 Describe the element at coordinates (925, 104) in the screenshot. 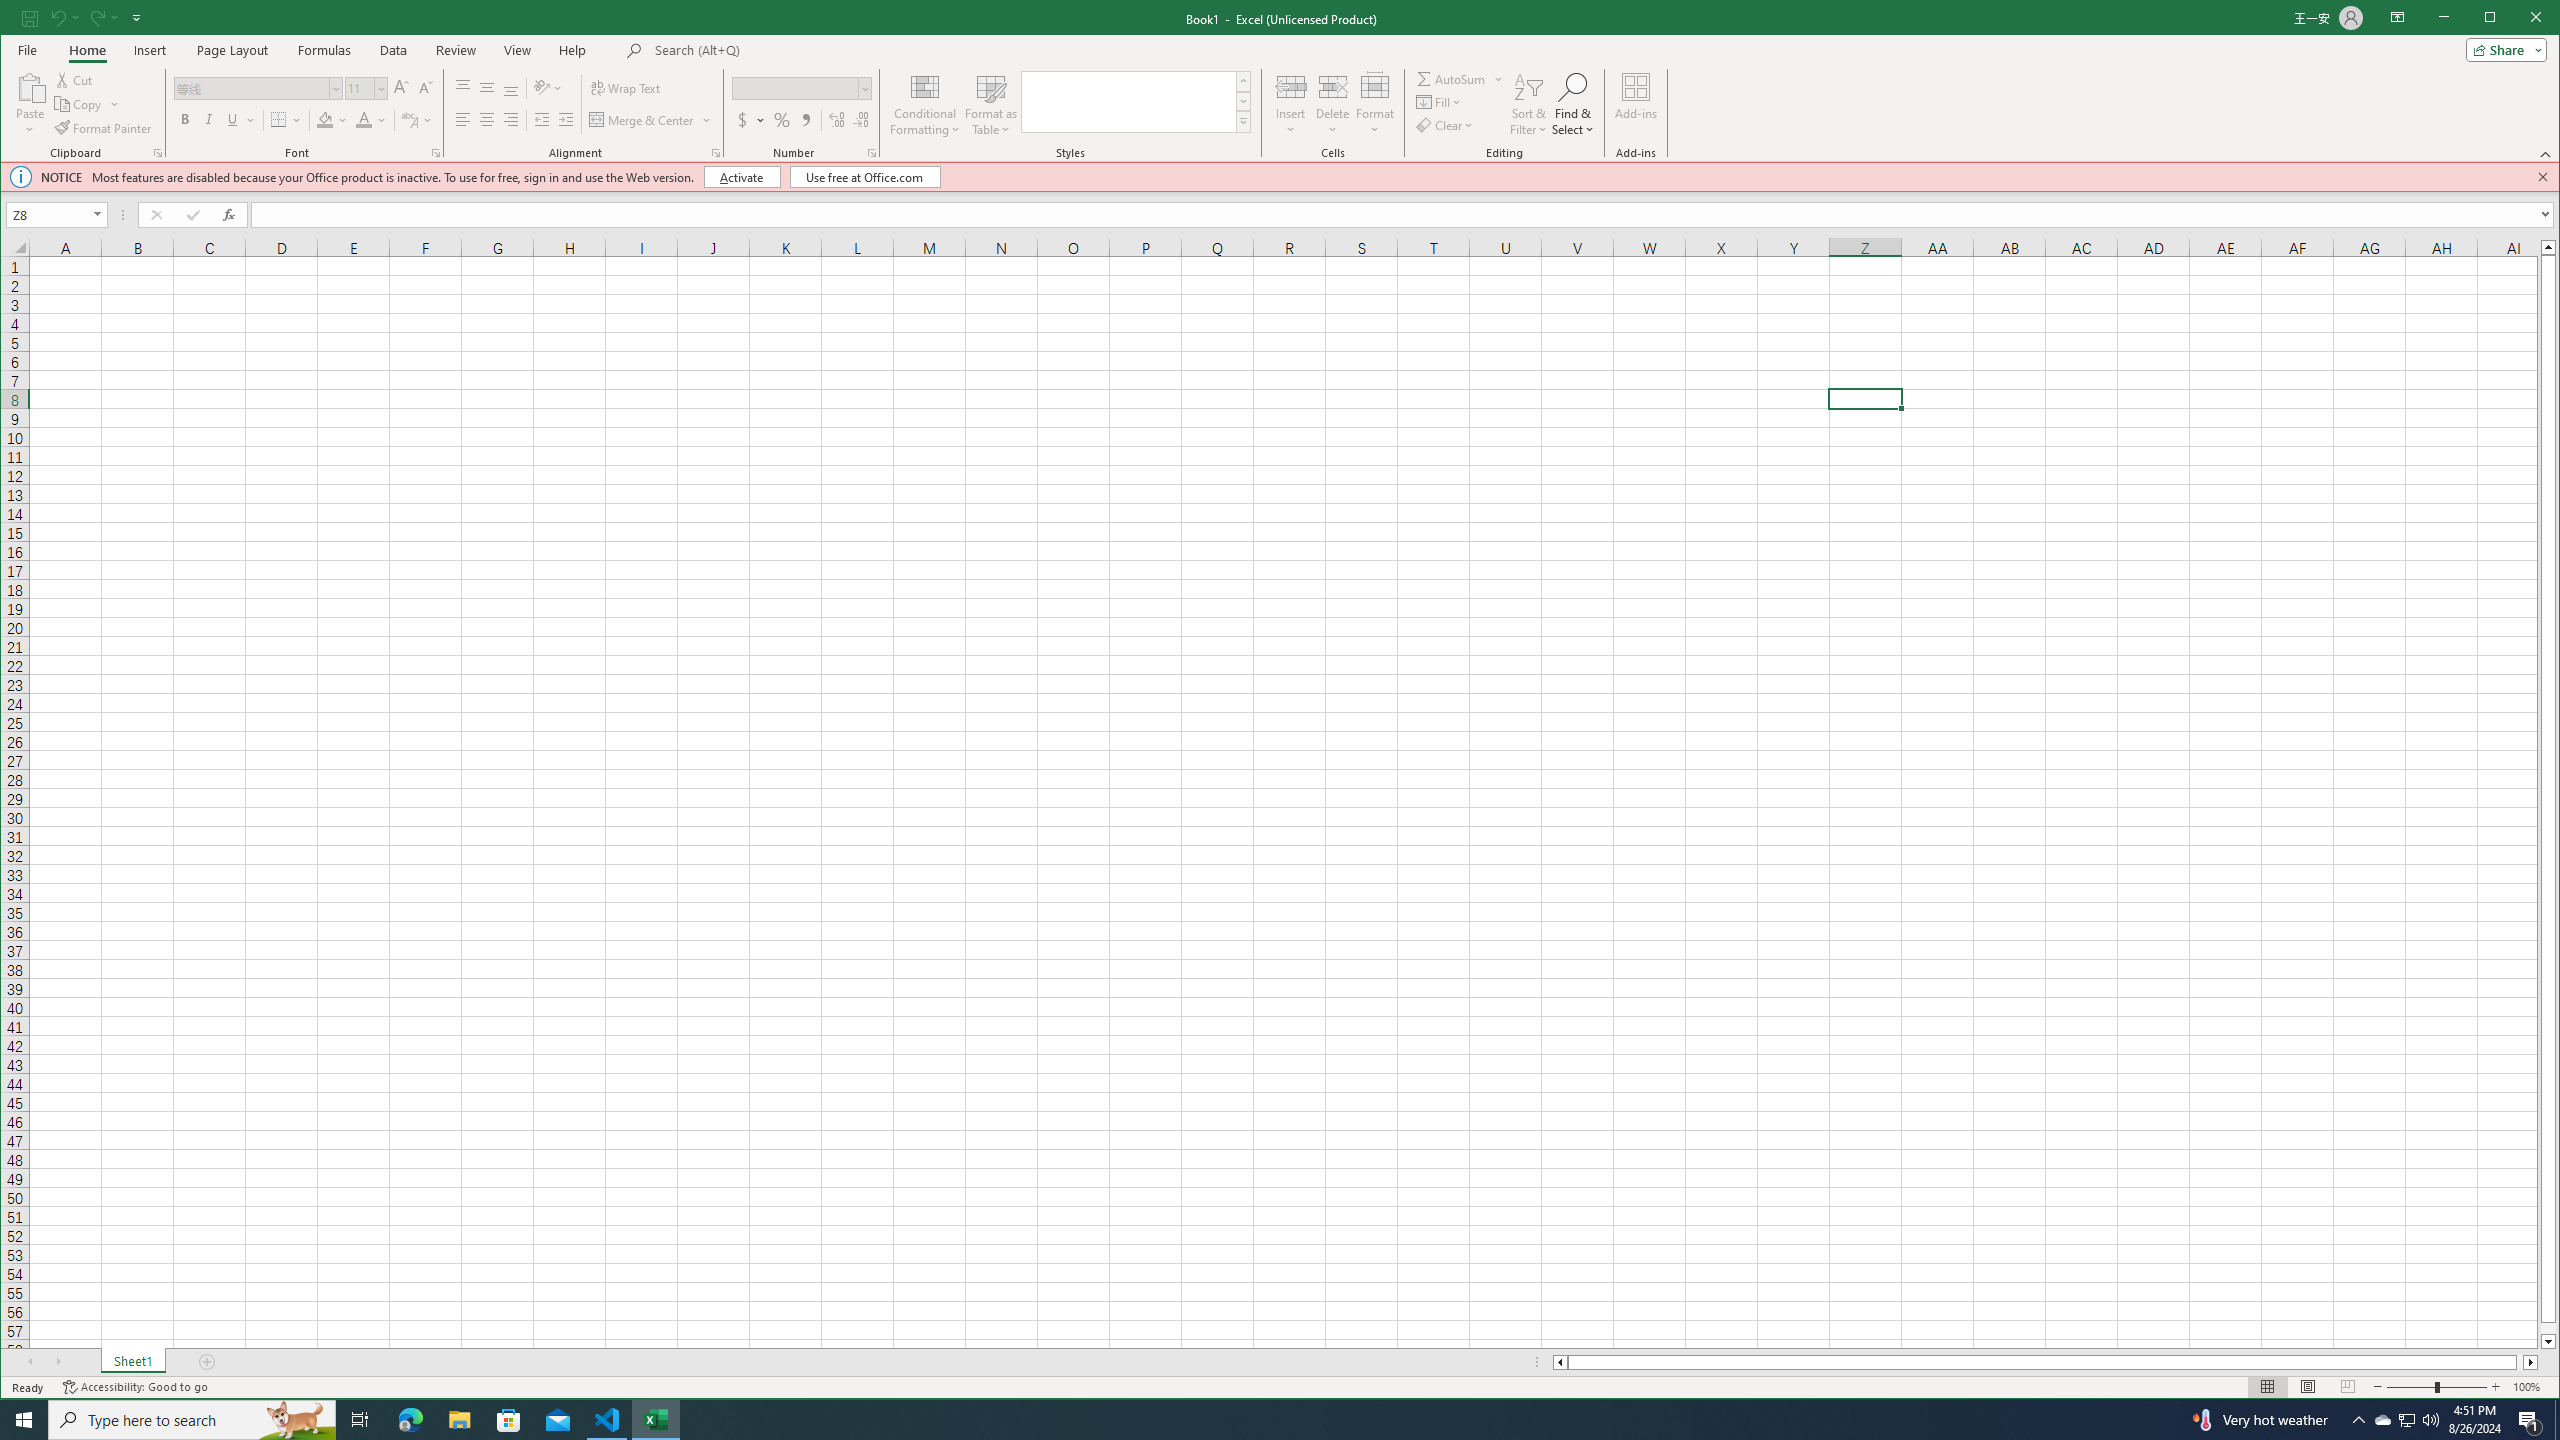

I see `Conditional Formatting` at that location.